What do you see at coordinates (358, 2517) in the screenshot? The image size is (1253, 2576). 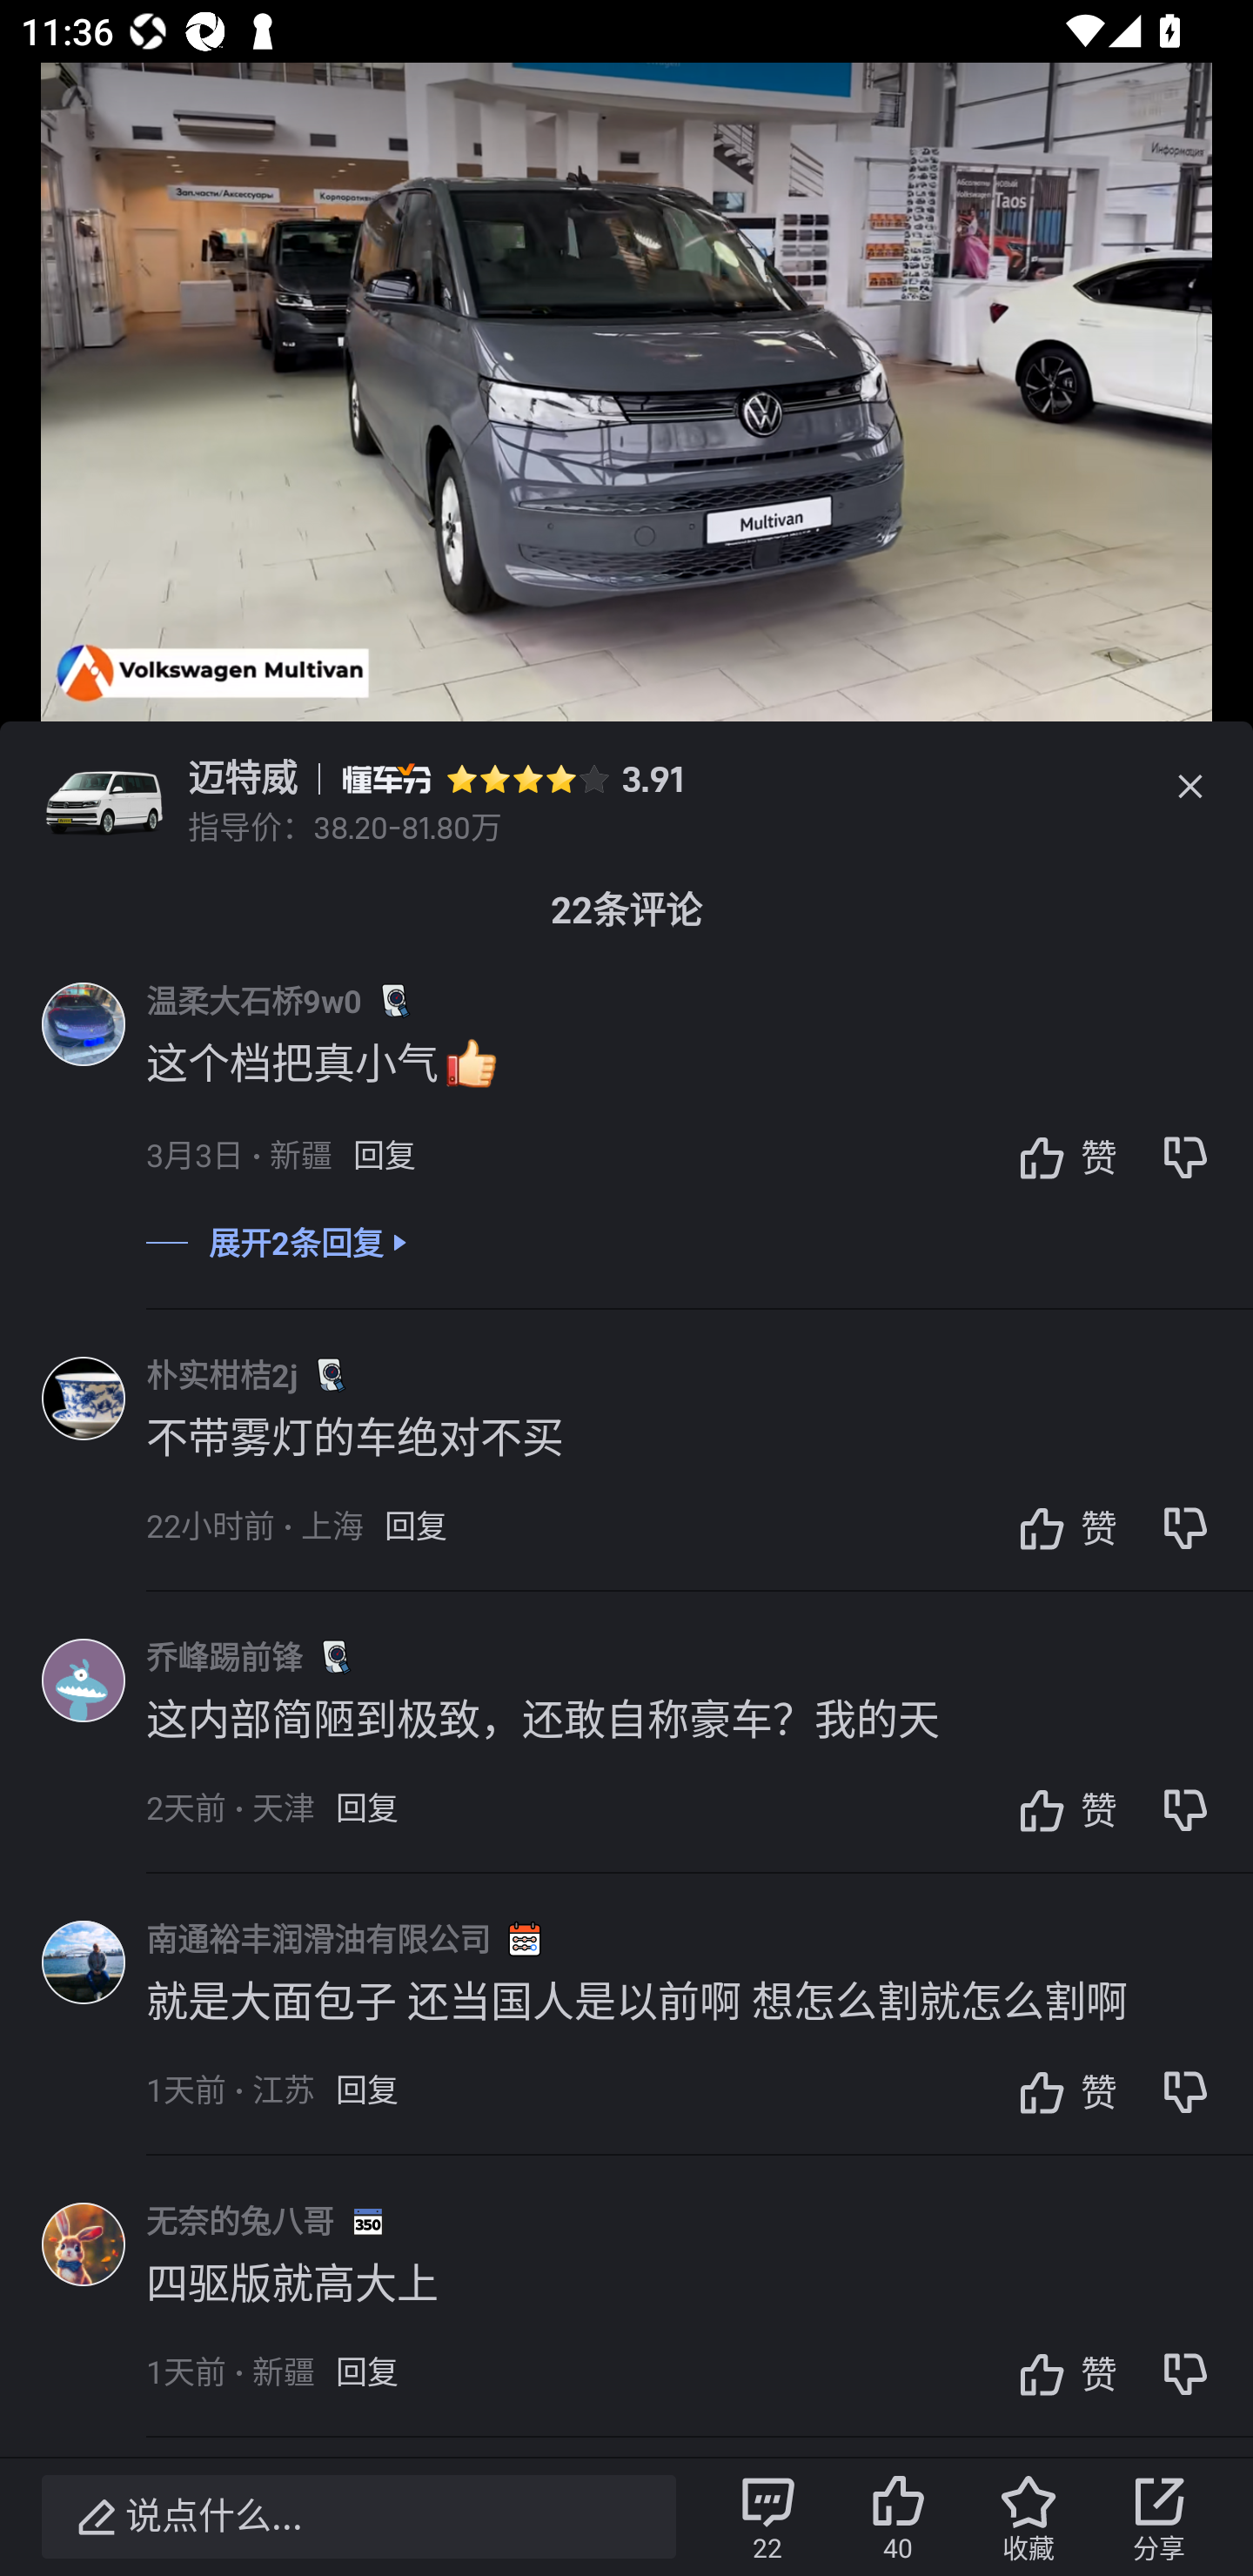 I see ` 说点什么...` at bounding box center [358, 2517].